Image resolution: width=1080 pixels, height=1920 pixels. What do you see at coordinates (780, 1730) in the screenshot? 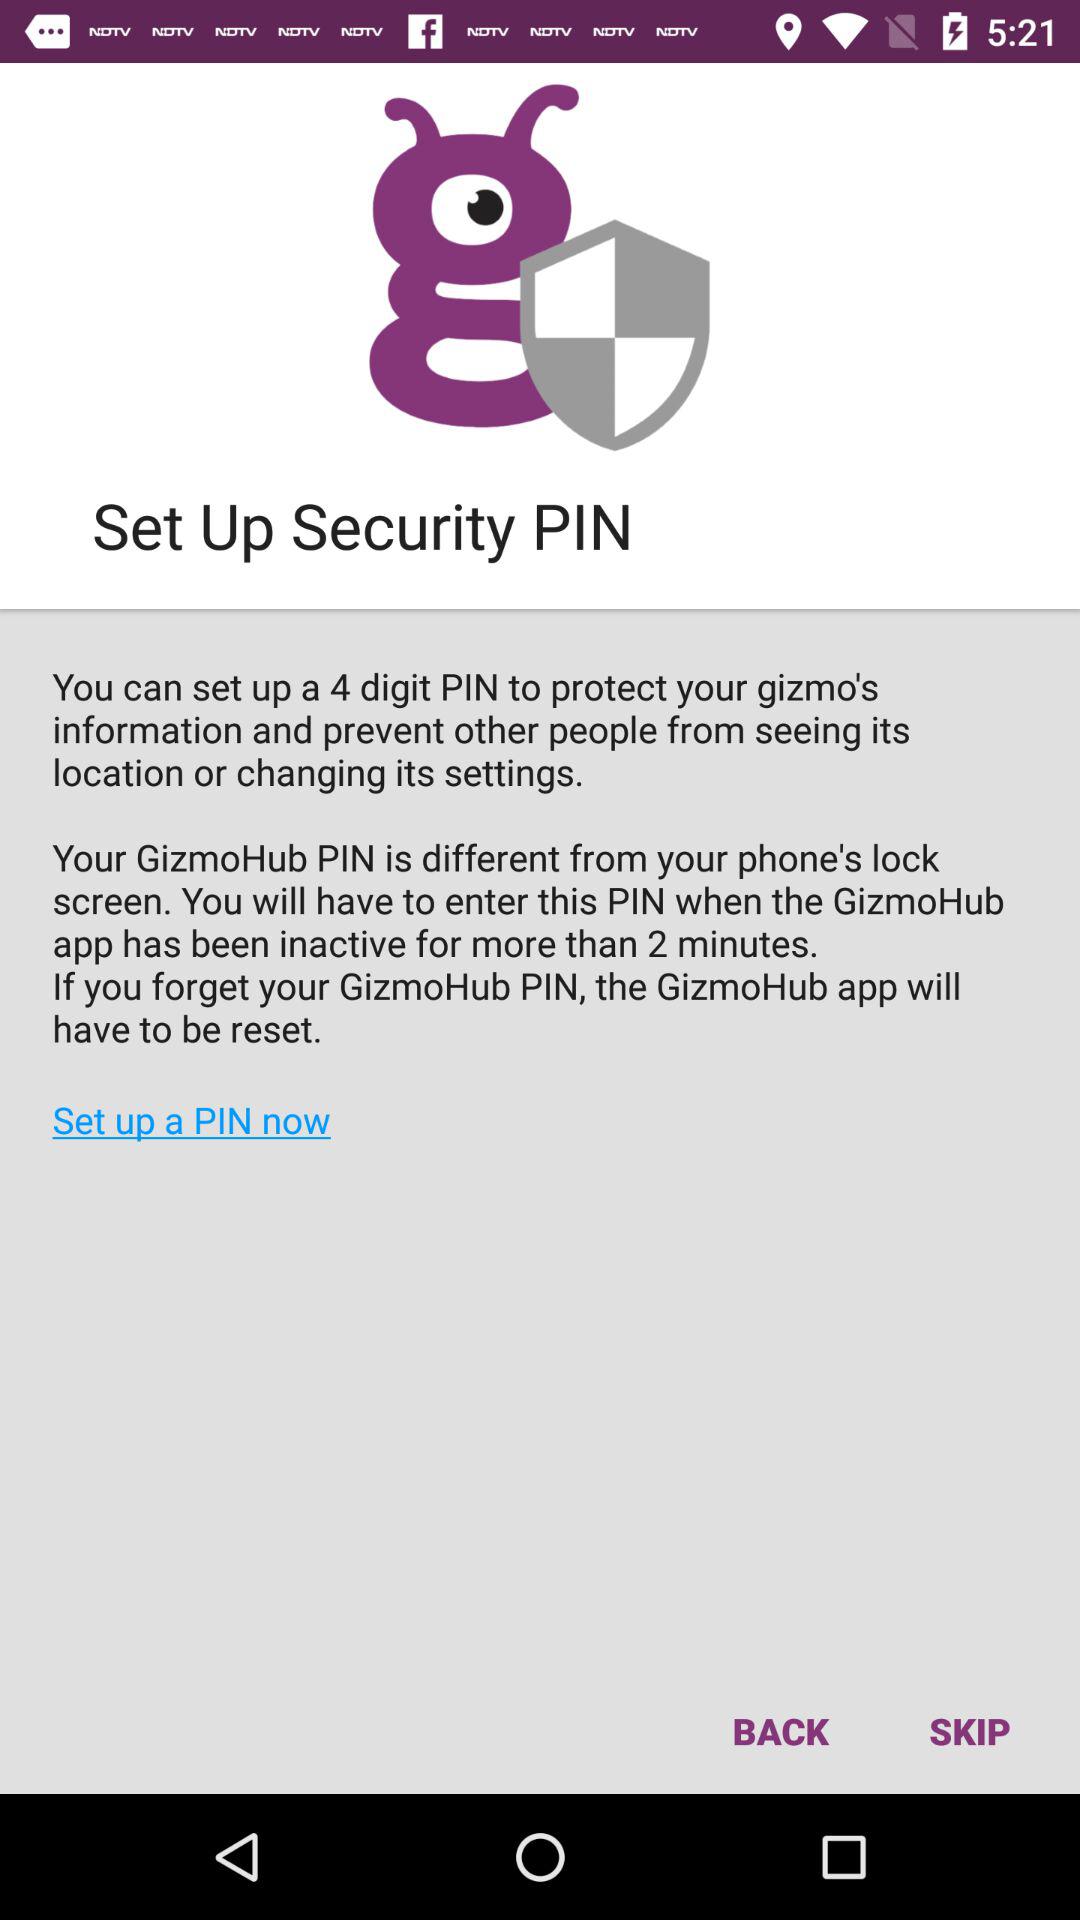
I see `click the icon below you can set` at bounding box center [780, 1730].